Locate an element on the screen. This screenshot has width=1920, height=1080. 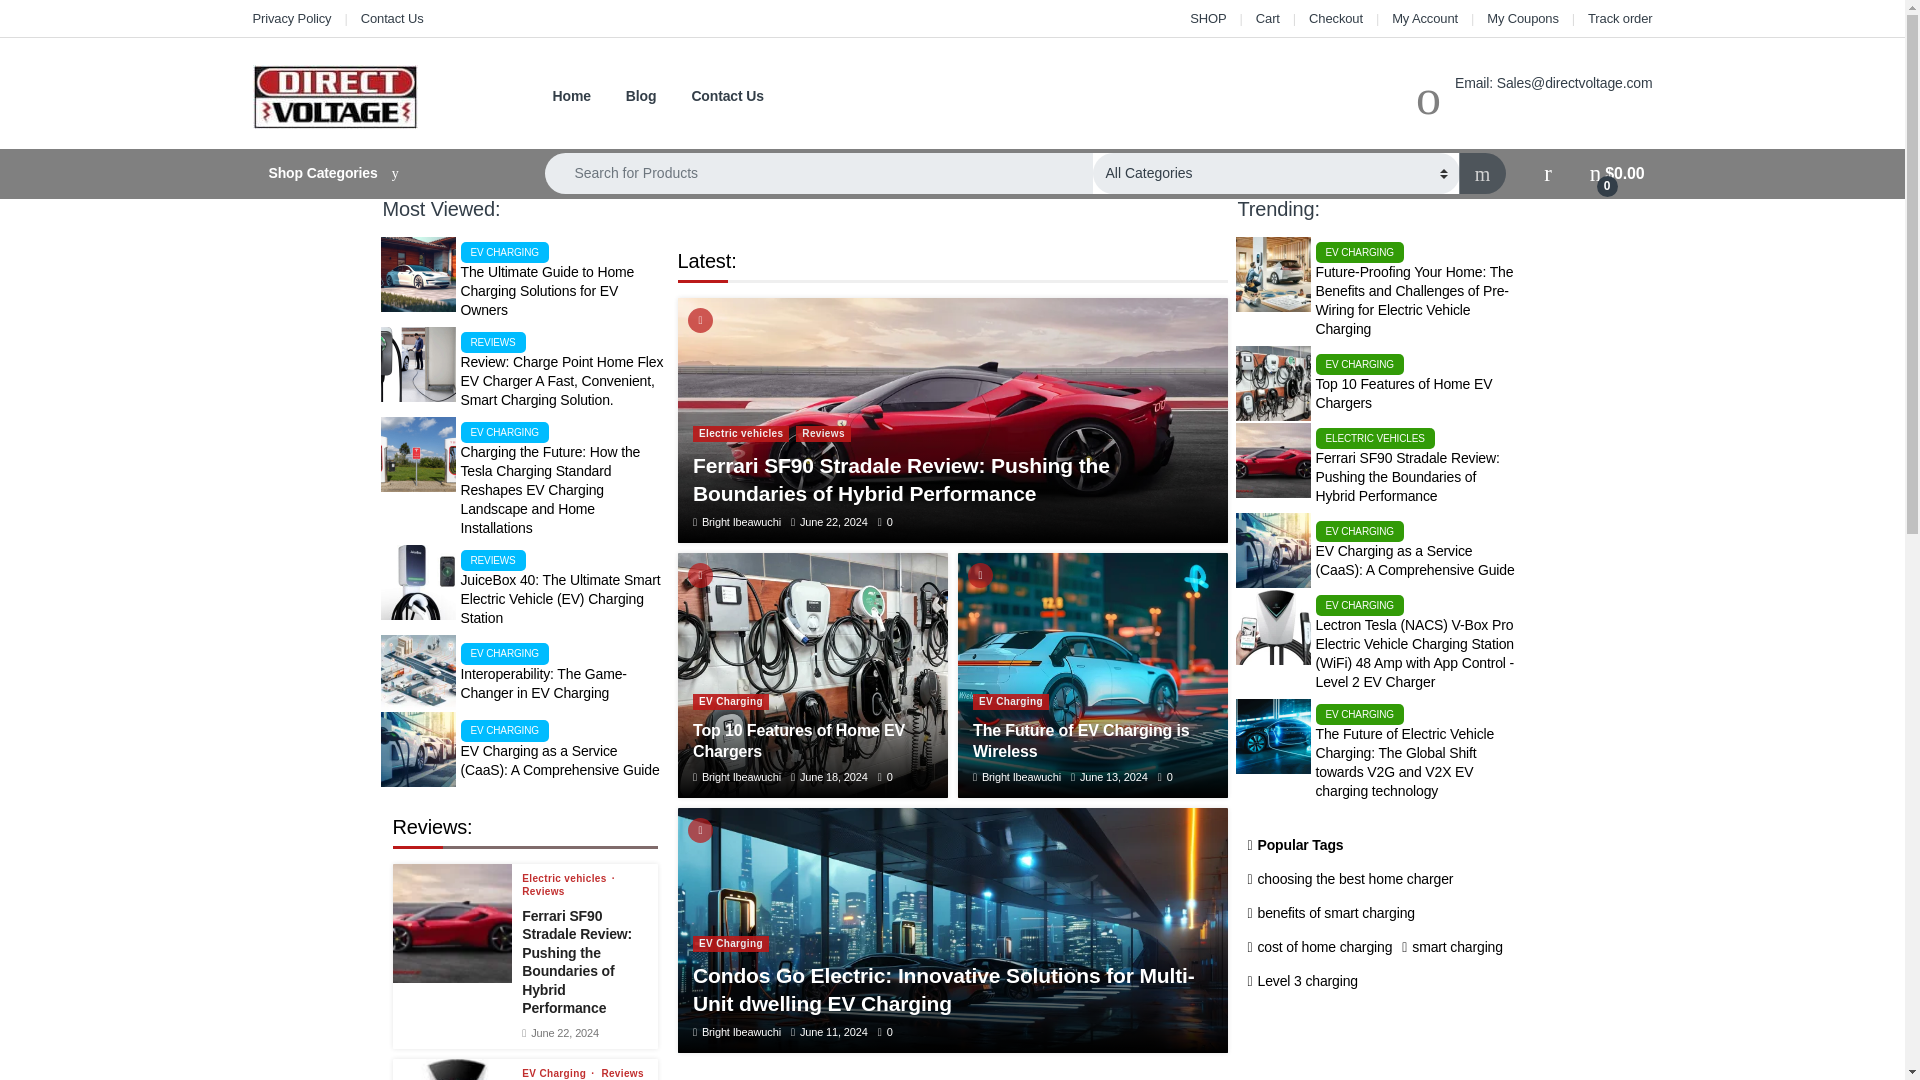
My Account is located at coordinates (1424, 18).